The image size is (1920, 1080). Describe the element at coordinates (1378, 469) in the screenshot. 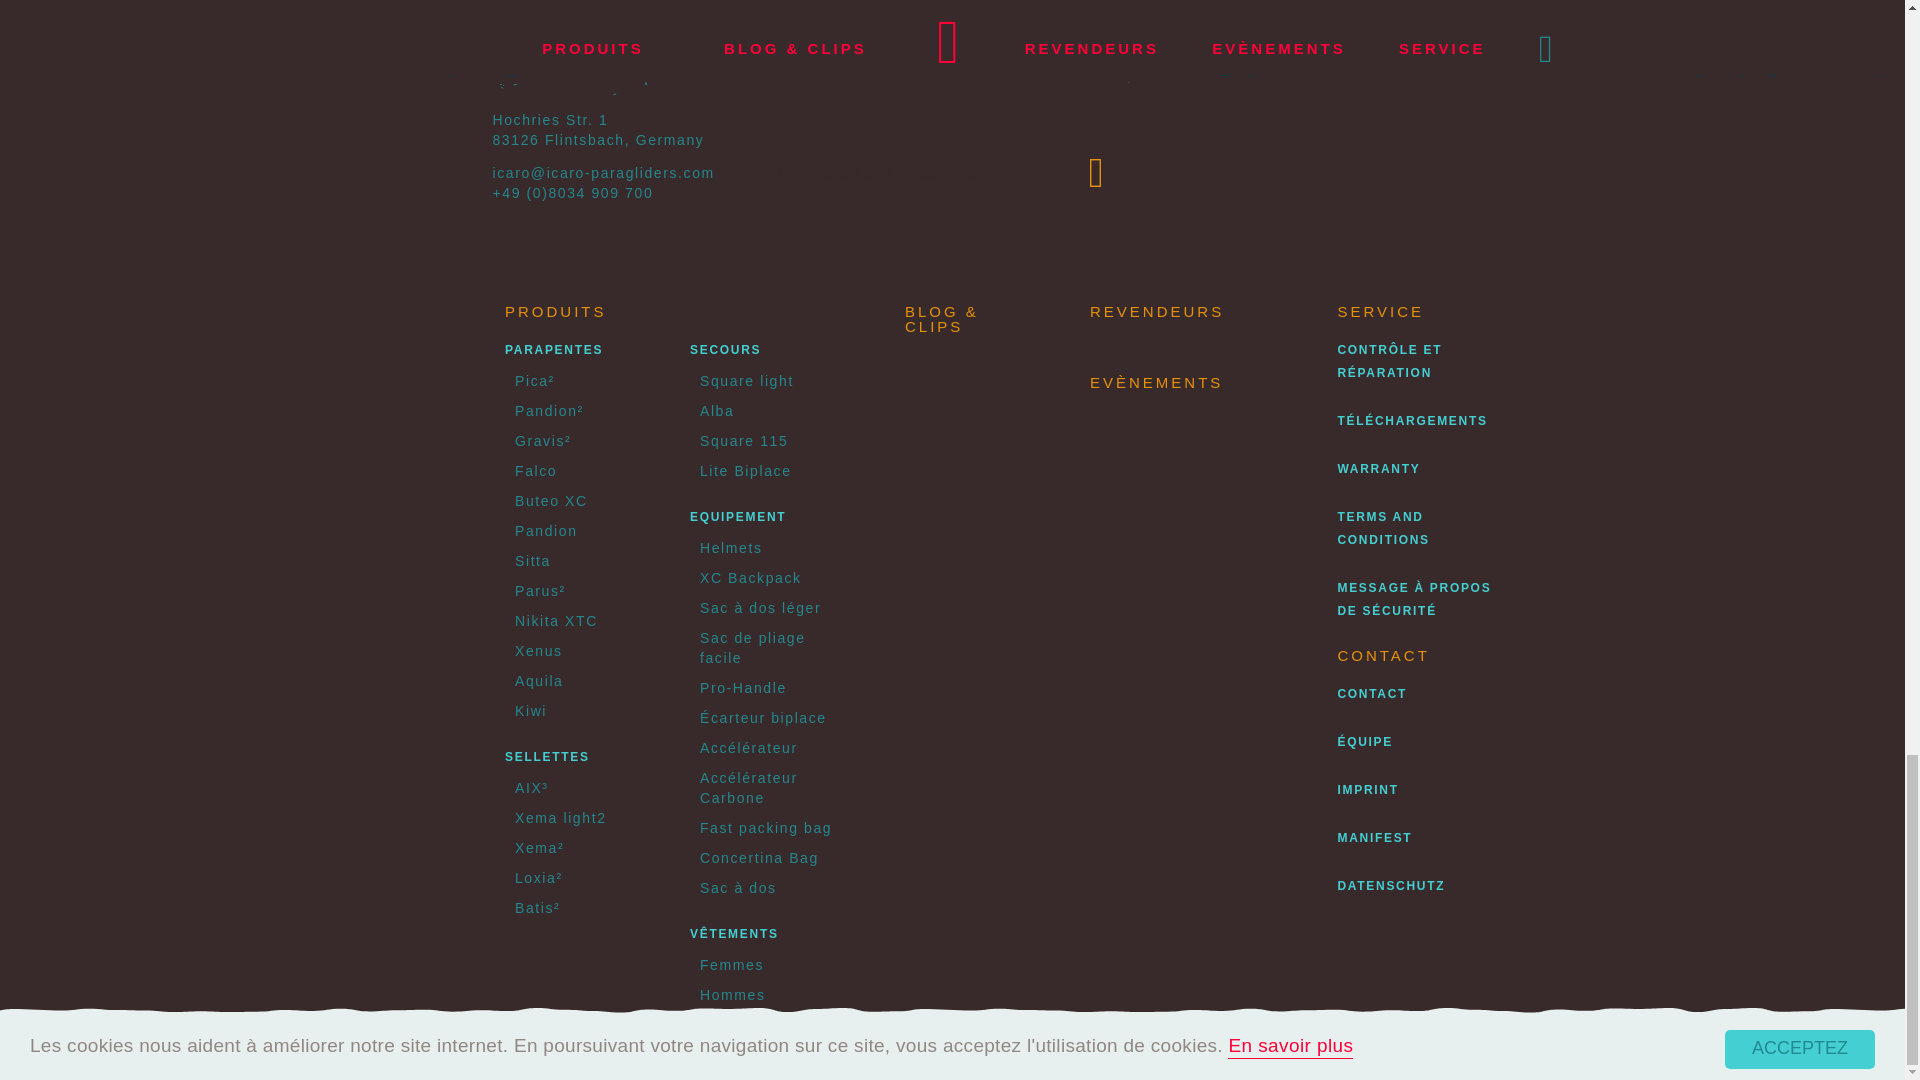

I see `Warranty` at that location.